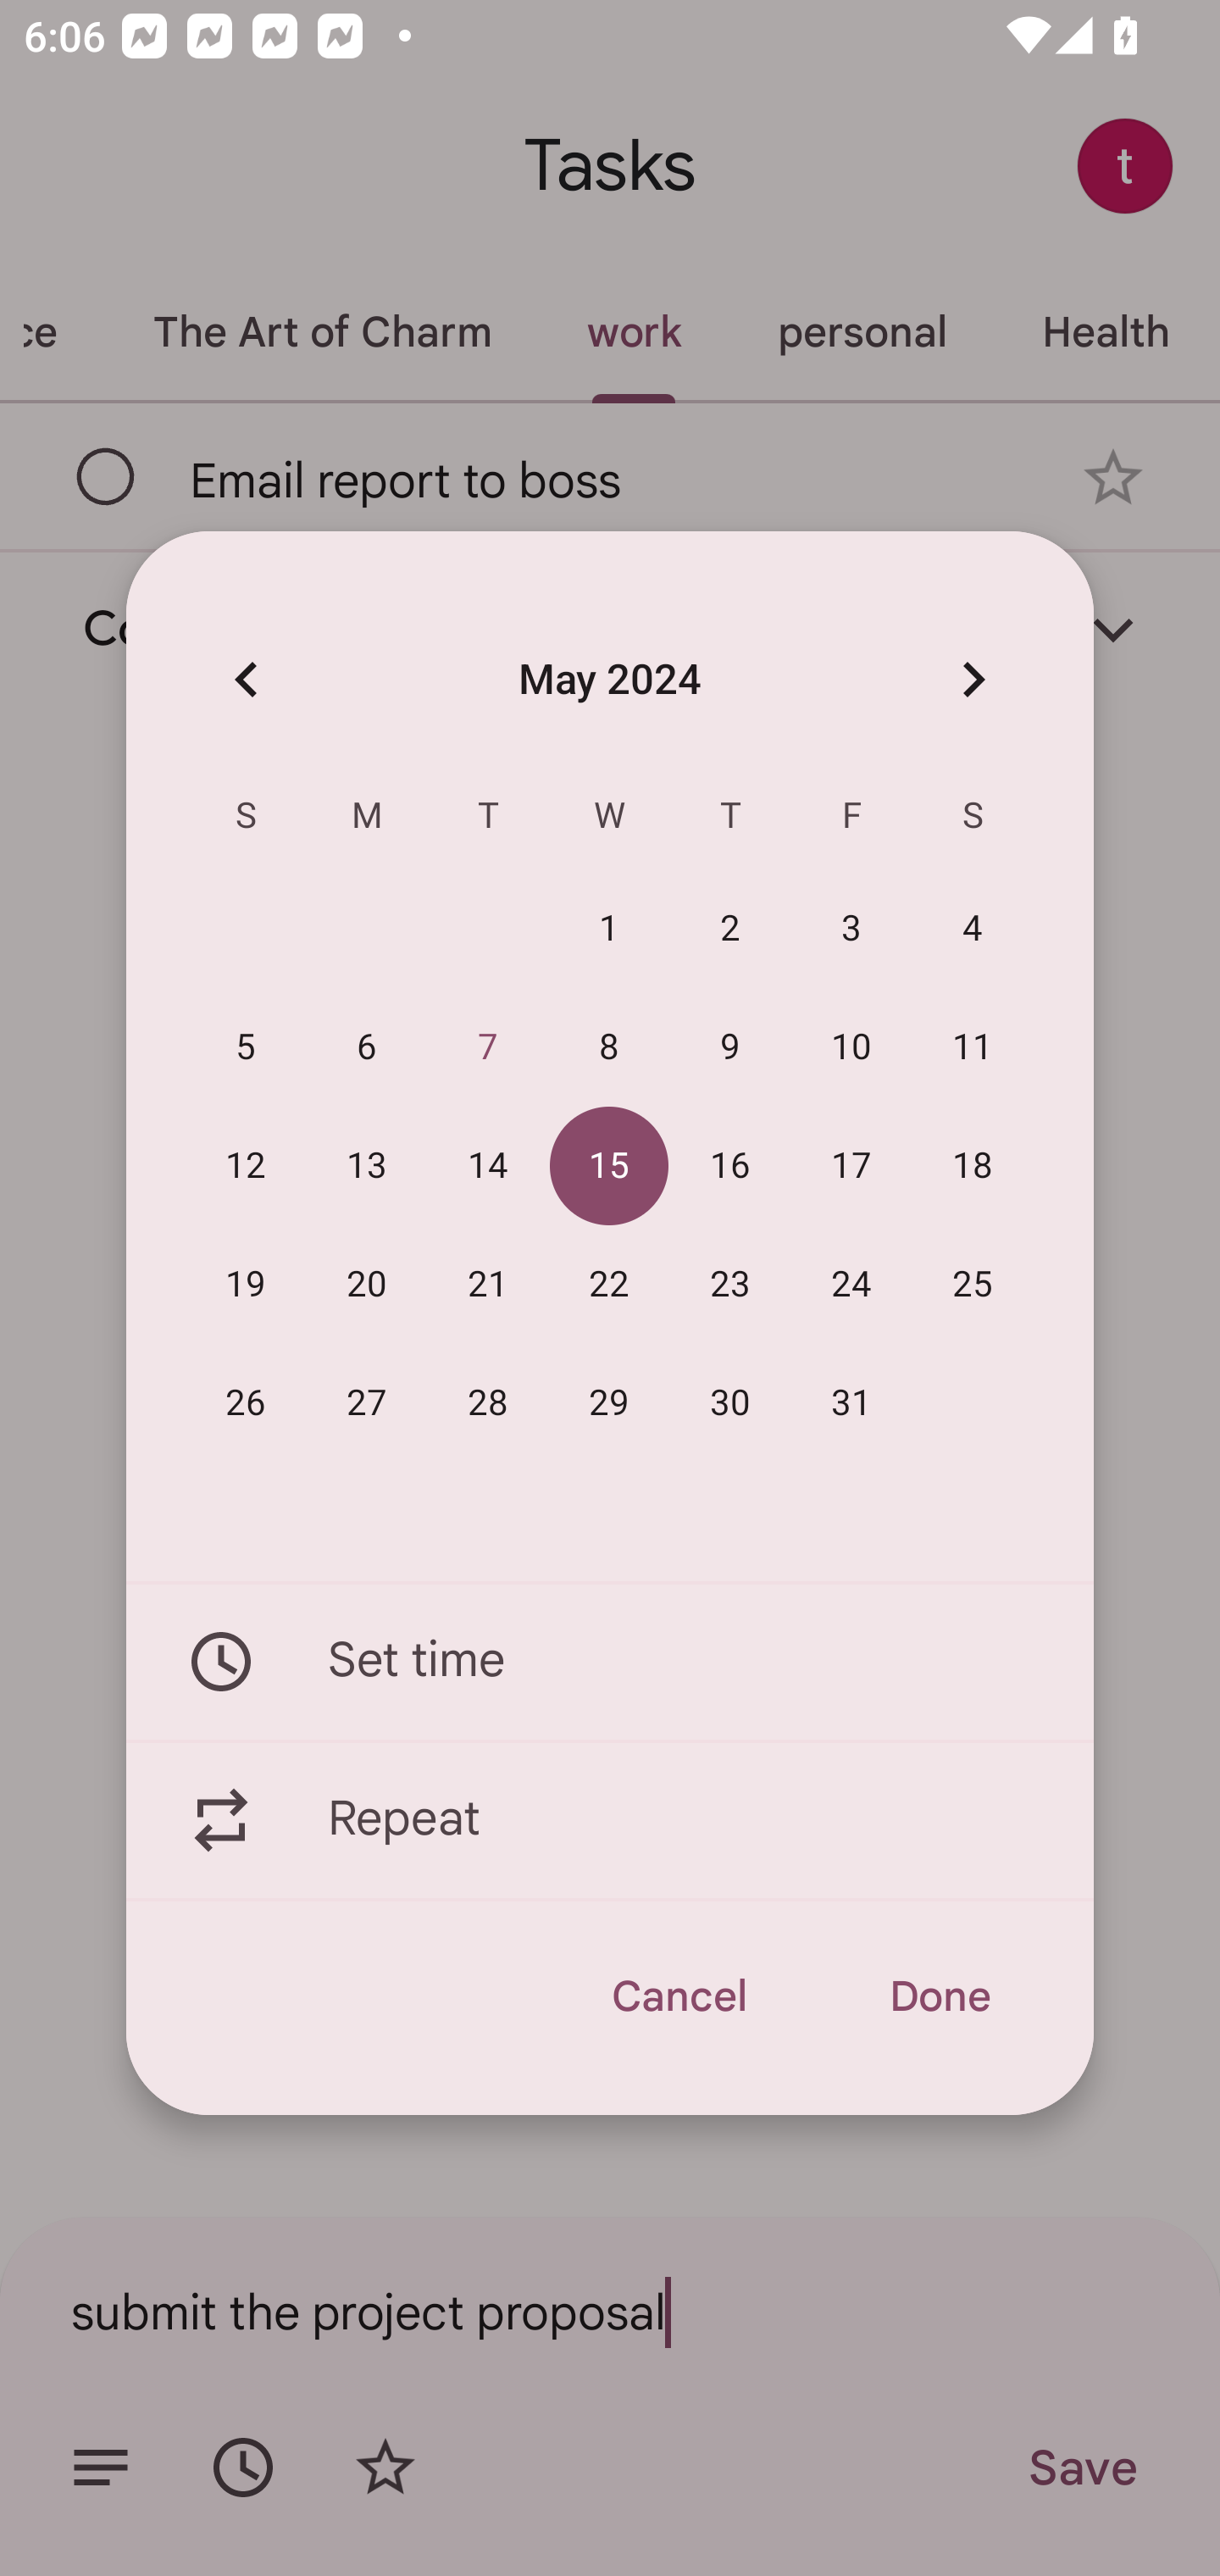 The image size is (1220, 2576). Describe the element at coordinates (852, 930) in the screenshot. I see `3 03 May 2024` at that location.